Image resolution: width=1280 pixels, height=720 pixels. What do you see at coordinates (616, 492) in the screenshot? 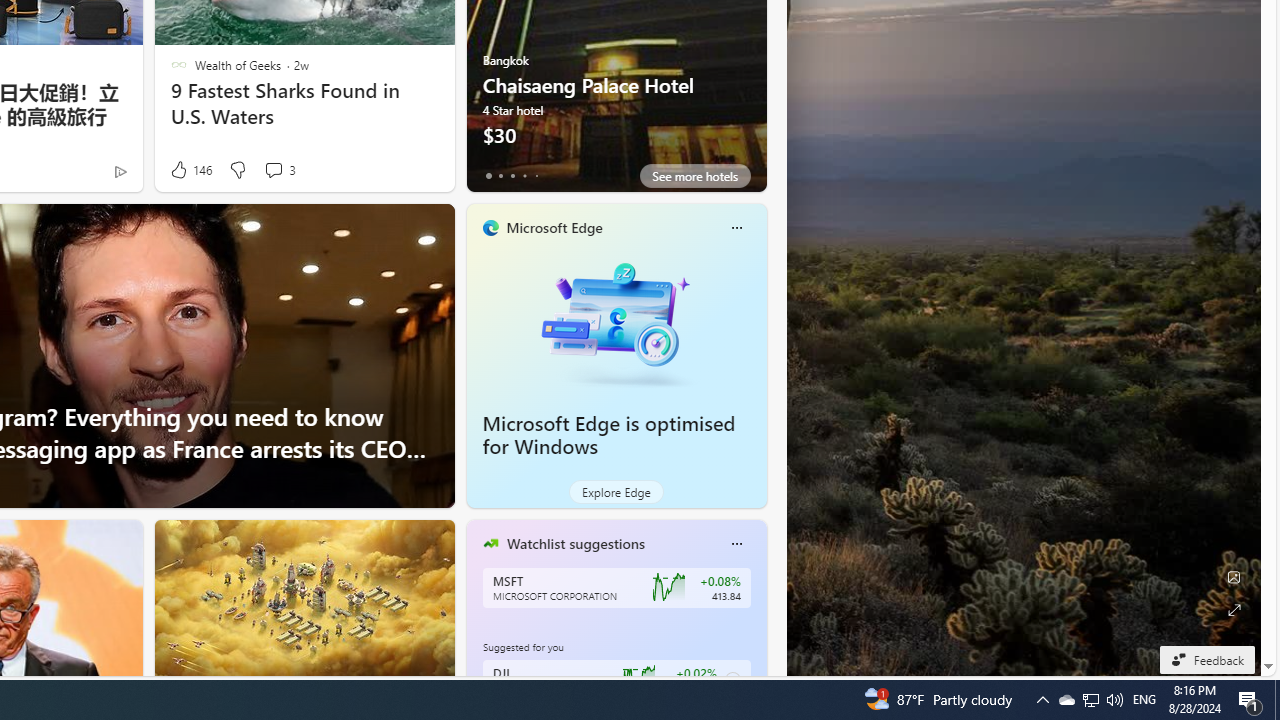
I see `Explore Edge` at bounding box center [616, 492].